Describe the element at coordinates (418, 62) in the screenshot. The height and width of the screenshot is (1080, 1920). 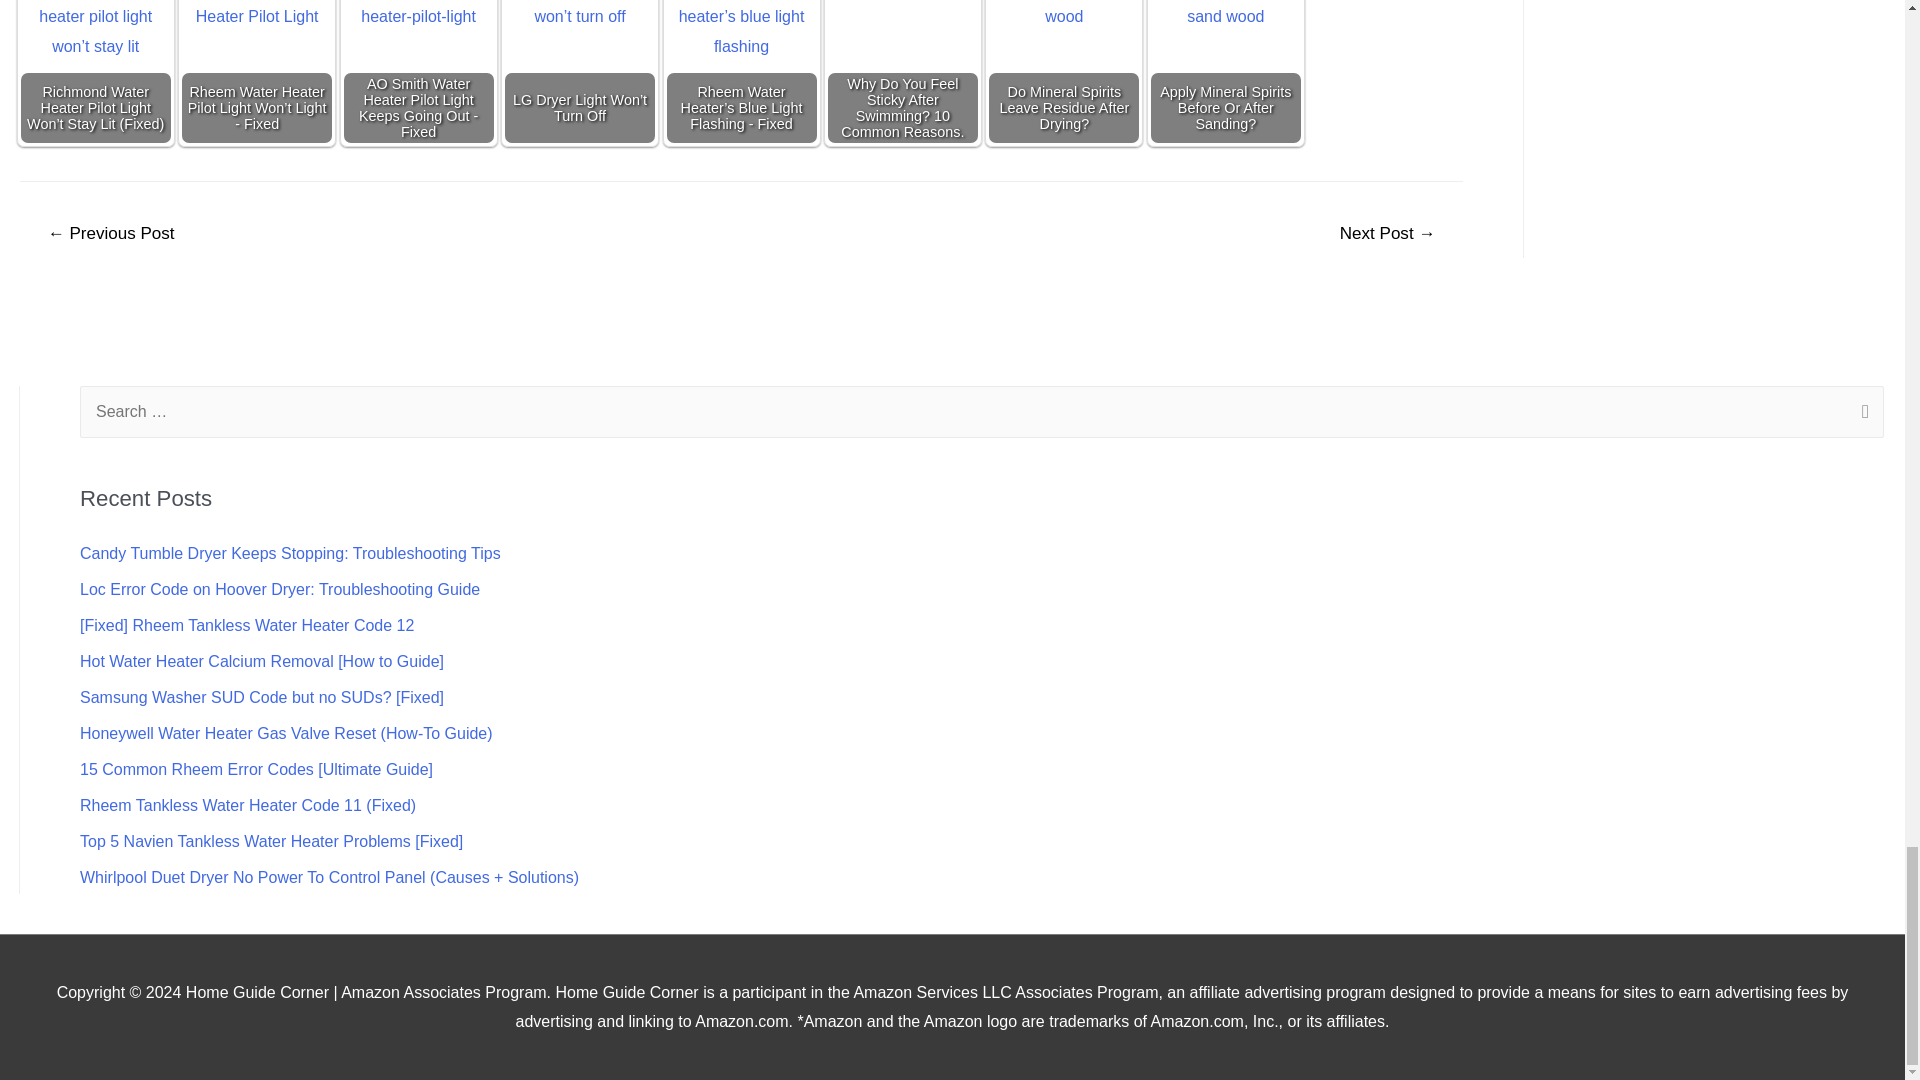
I see `AO Smith Water Heater Pilot Light Keeps Going Out - Fixed` at that location.